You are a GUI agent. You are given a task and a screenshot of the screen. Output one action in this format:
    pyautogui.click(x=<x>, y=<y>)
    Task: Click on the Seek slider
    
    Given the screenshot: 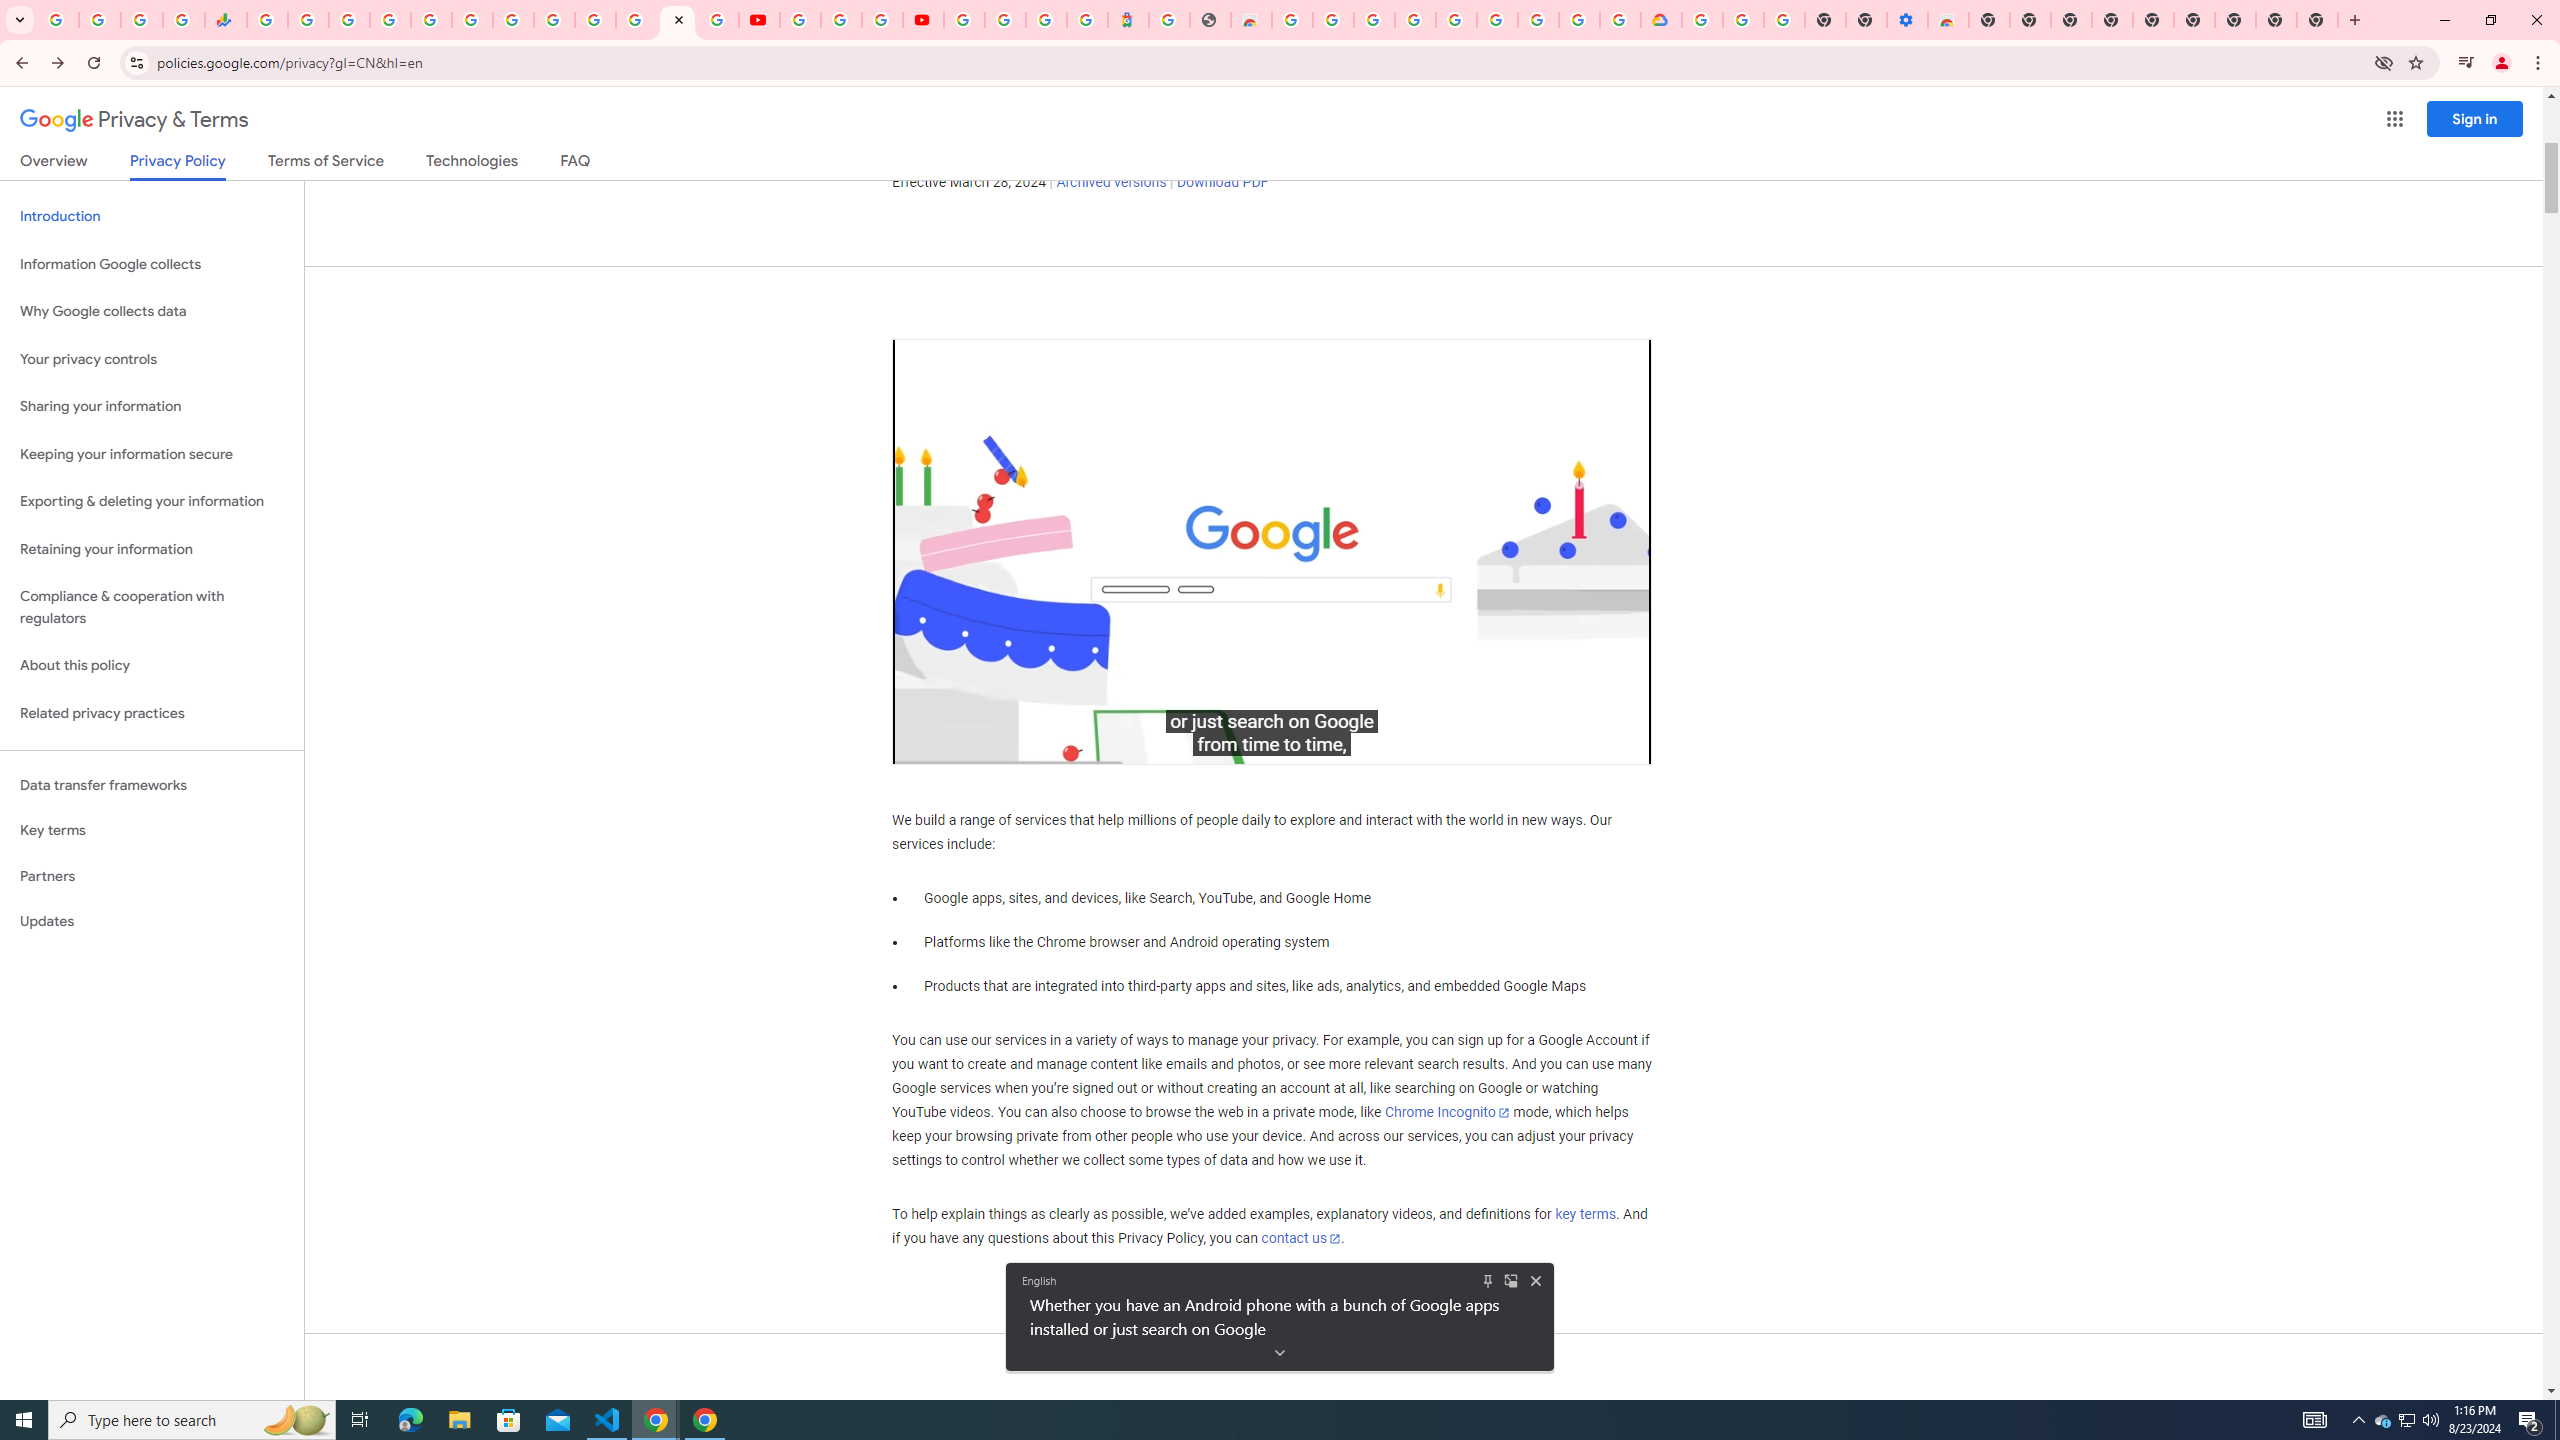 What is the action you would take?
    pyautogui.click(x=1272, y=721)
    